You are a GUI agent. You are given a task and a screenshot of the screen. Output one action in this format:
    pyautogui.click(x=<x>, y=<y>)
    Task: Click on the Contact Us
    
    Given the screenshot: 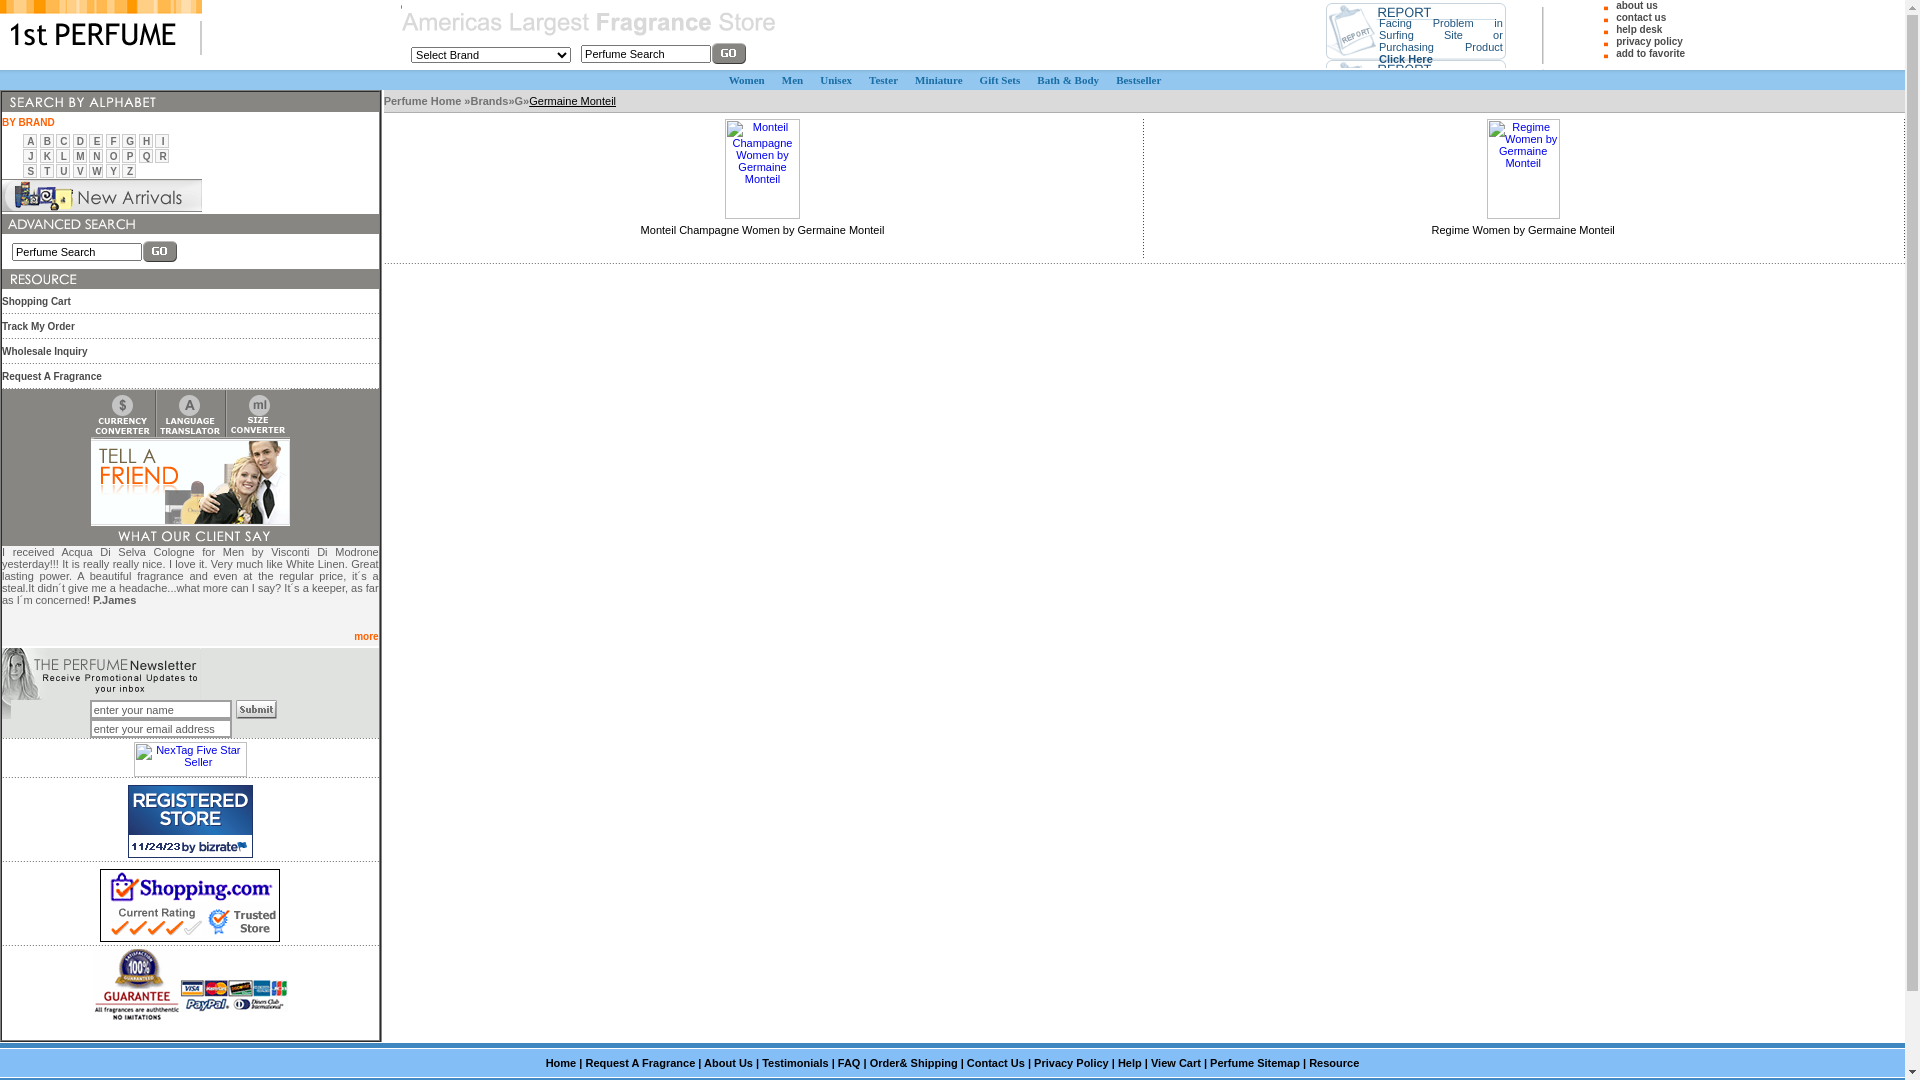 What is the action you would take?
    pyautogui.click(x=996, y=1063)
    